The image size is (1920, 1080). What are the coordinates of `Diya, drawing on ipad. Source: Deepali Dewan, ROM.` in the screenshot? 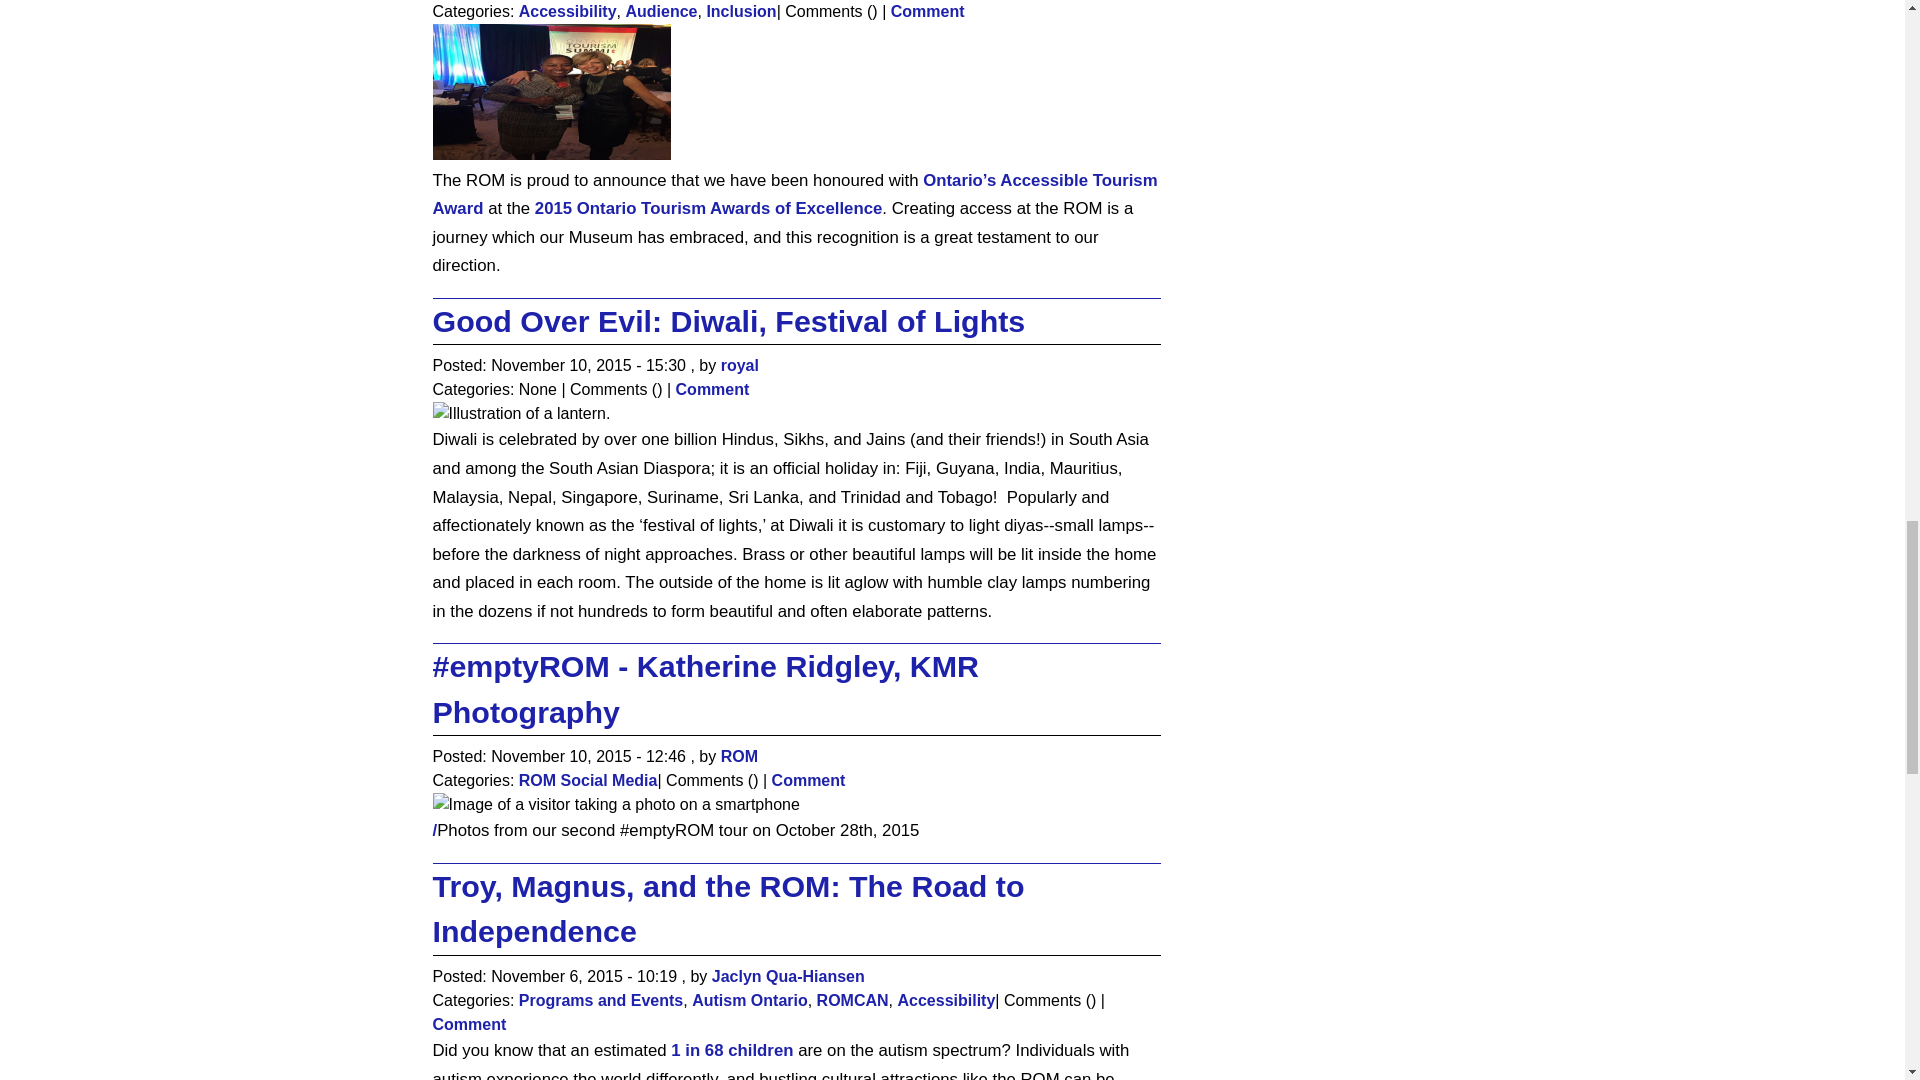 It's located at (521, 413).